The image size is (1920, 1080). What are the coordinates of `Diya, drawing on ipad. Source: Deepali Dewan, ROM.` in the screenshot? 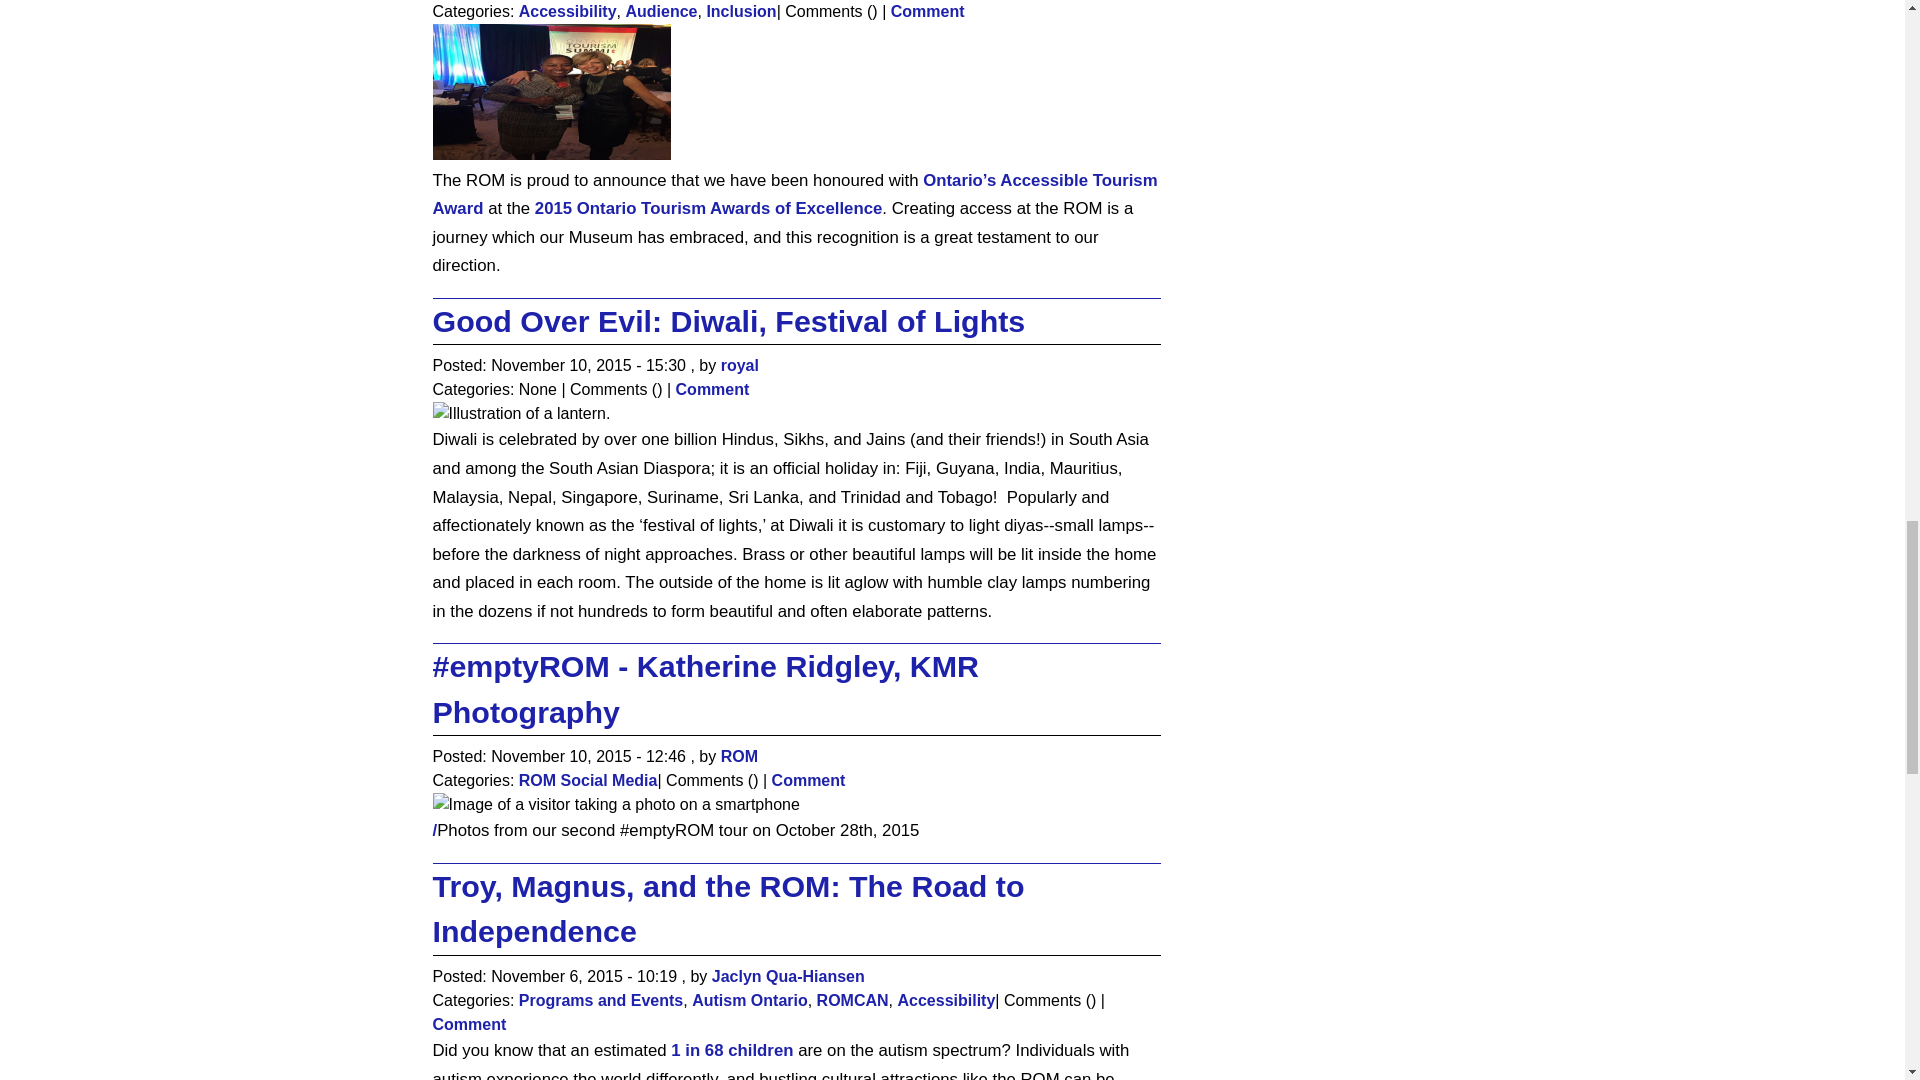 It's located at (521, 413).